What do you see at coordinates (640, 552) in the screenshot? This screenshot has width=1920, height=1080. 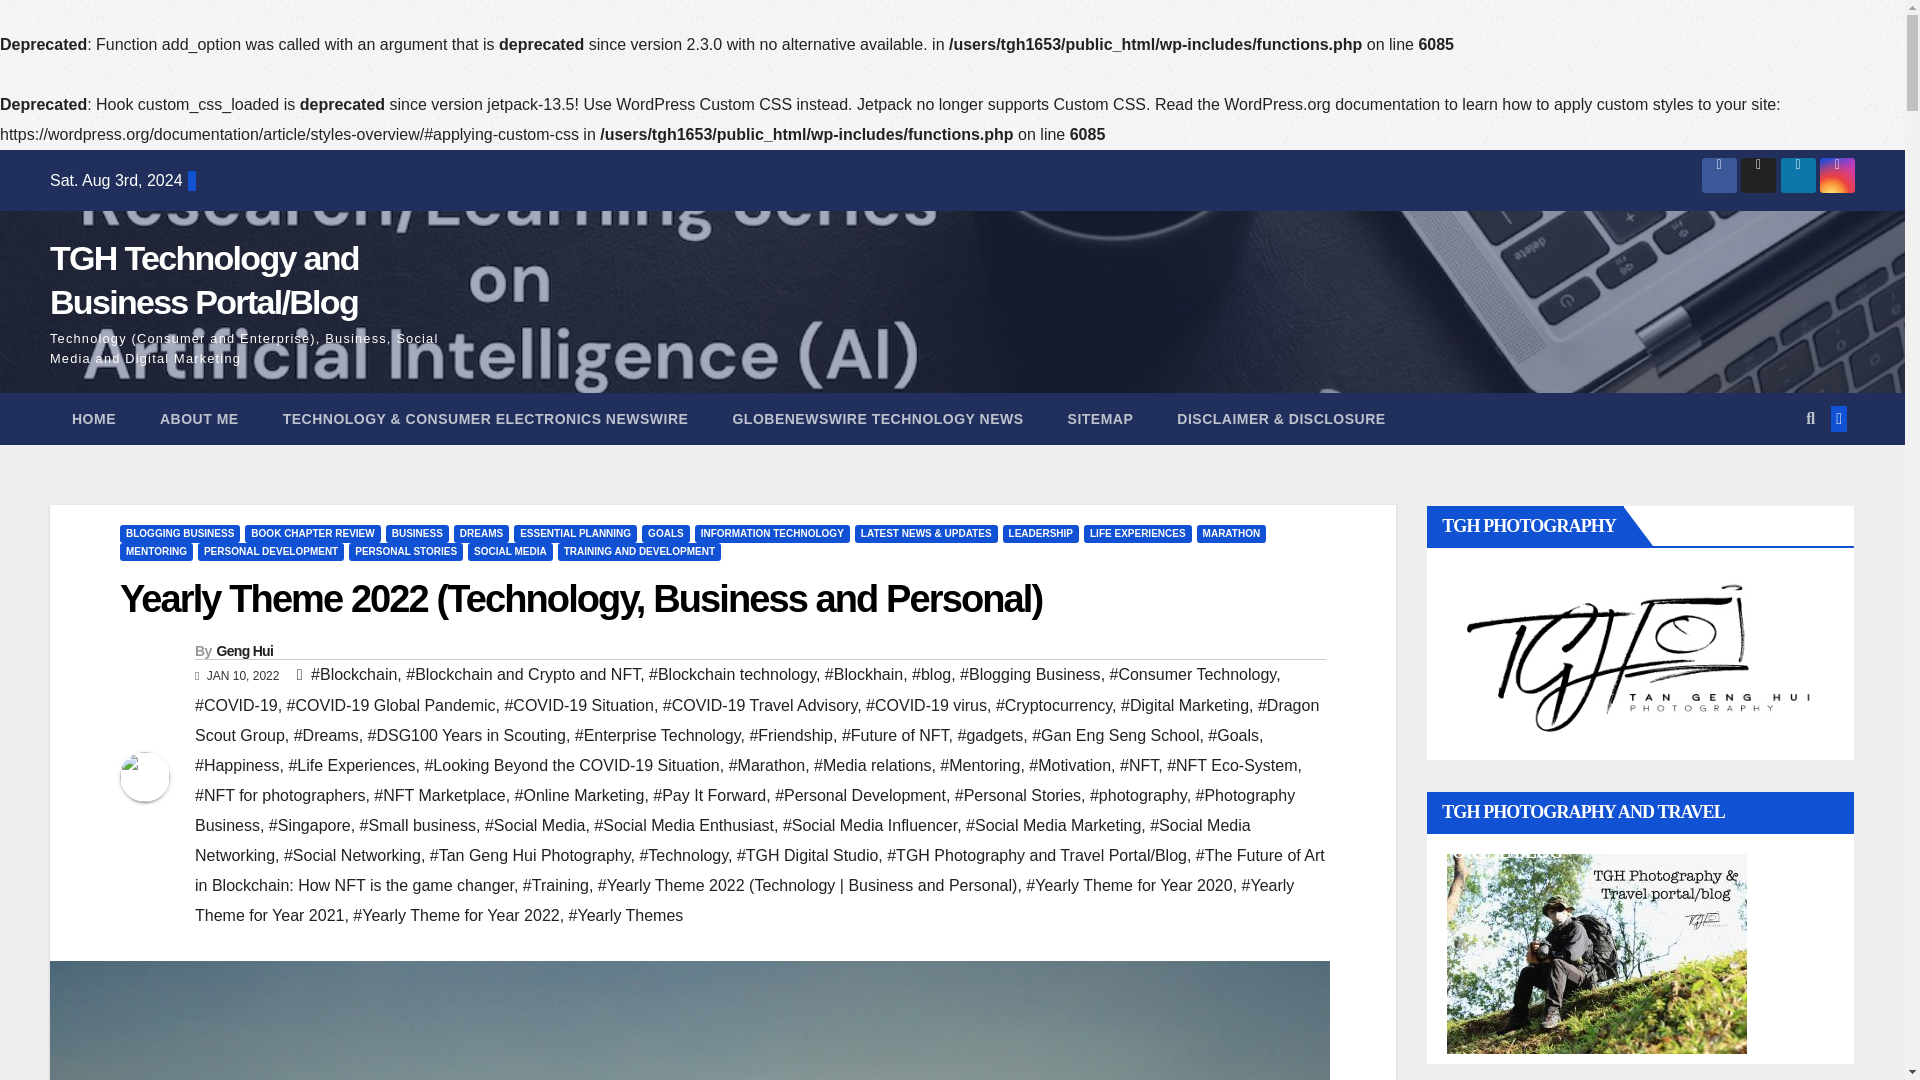 I see `TRAINING AND DEVELOPMENT` at bounding box center [640, 552].